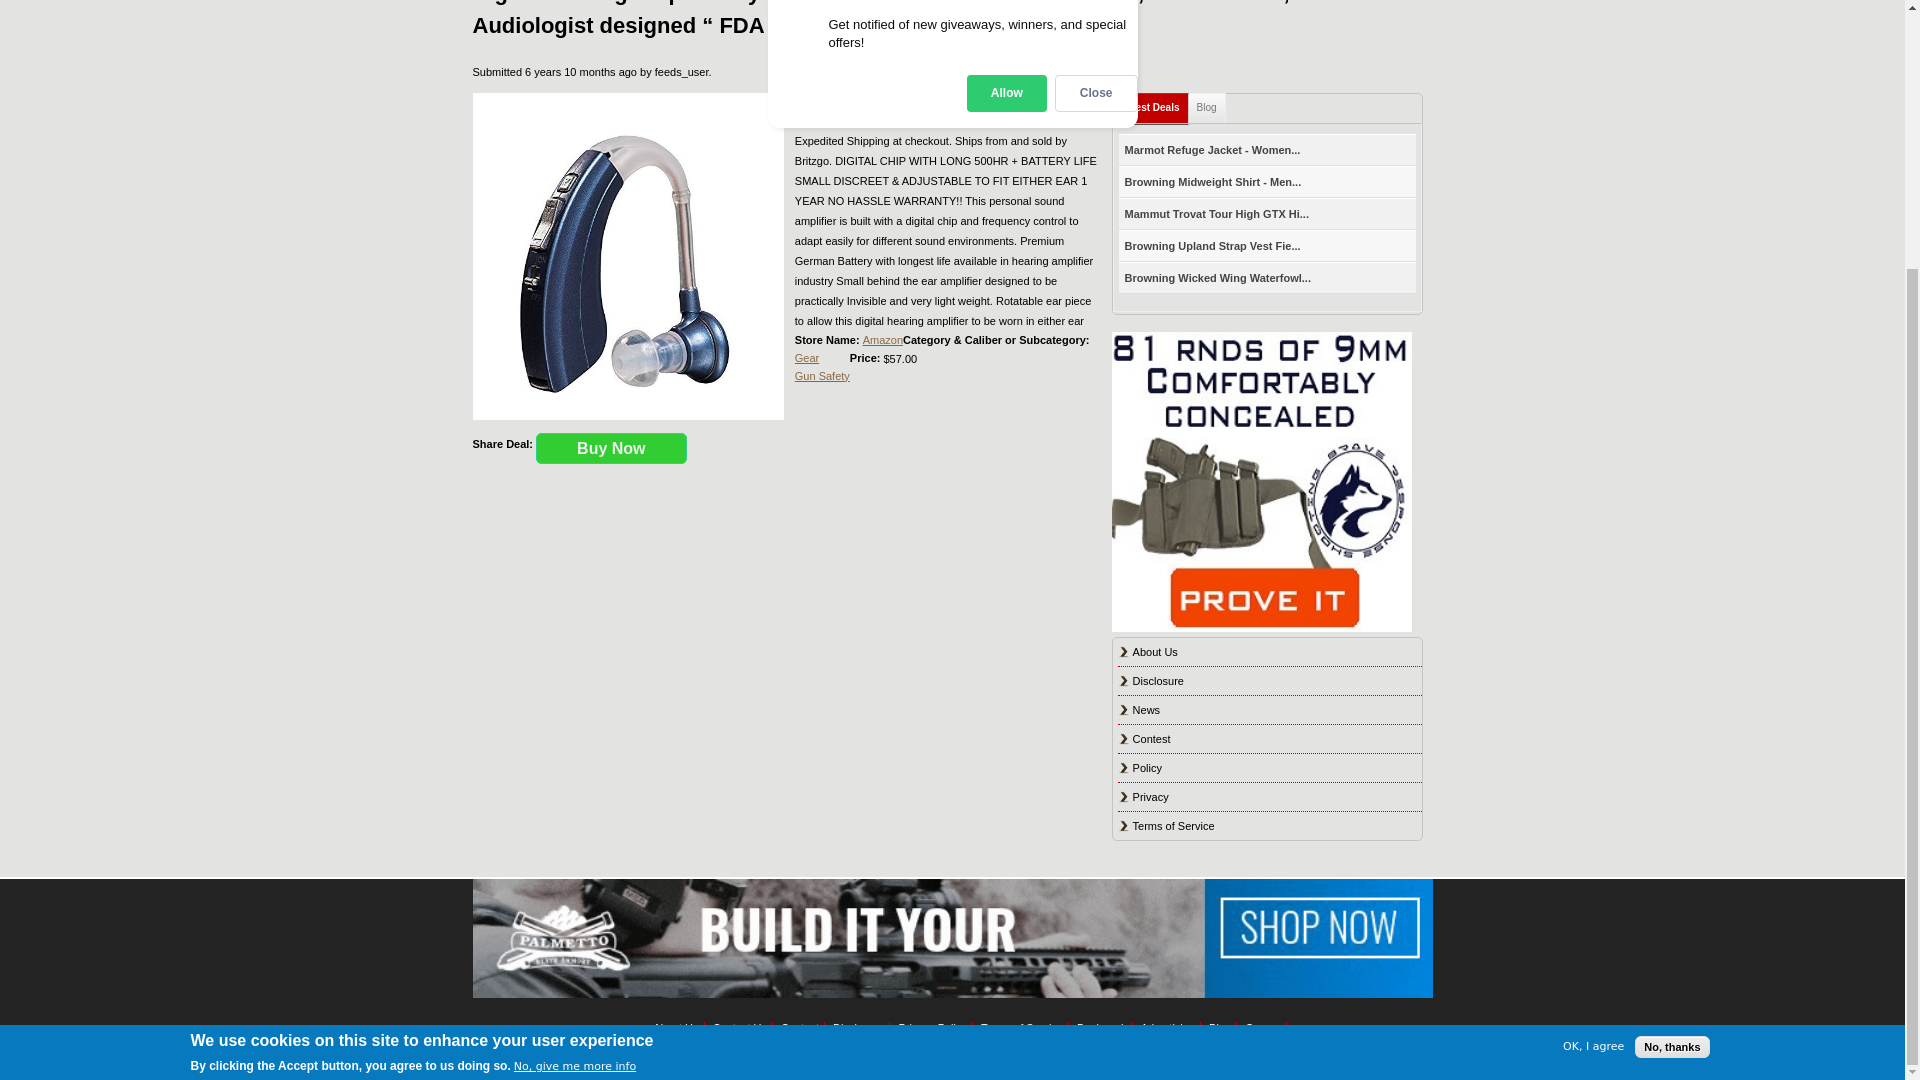 This screenshot has width=1920, height=1080. Describe the element at coordinates (822, 376) in the screenshot. I see `Gun Safety` at that location.